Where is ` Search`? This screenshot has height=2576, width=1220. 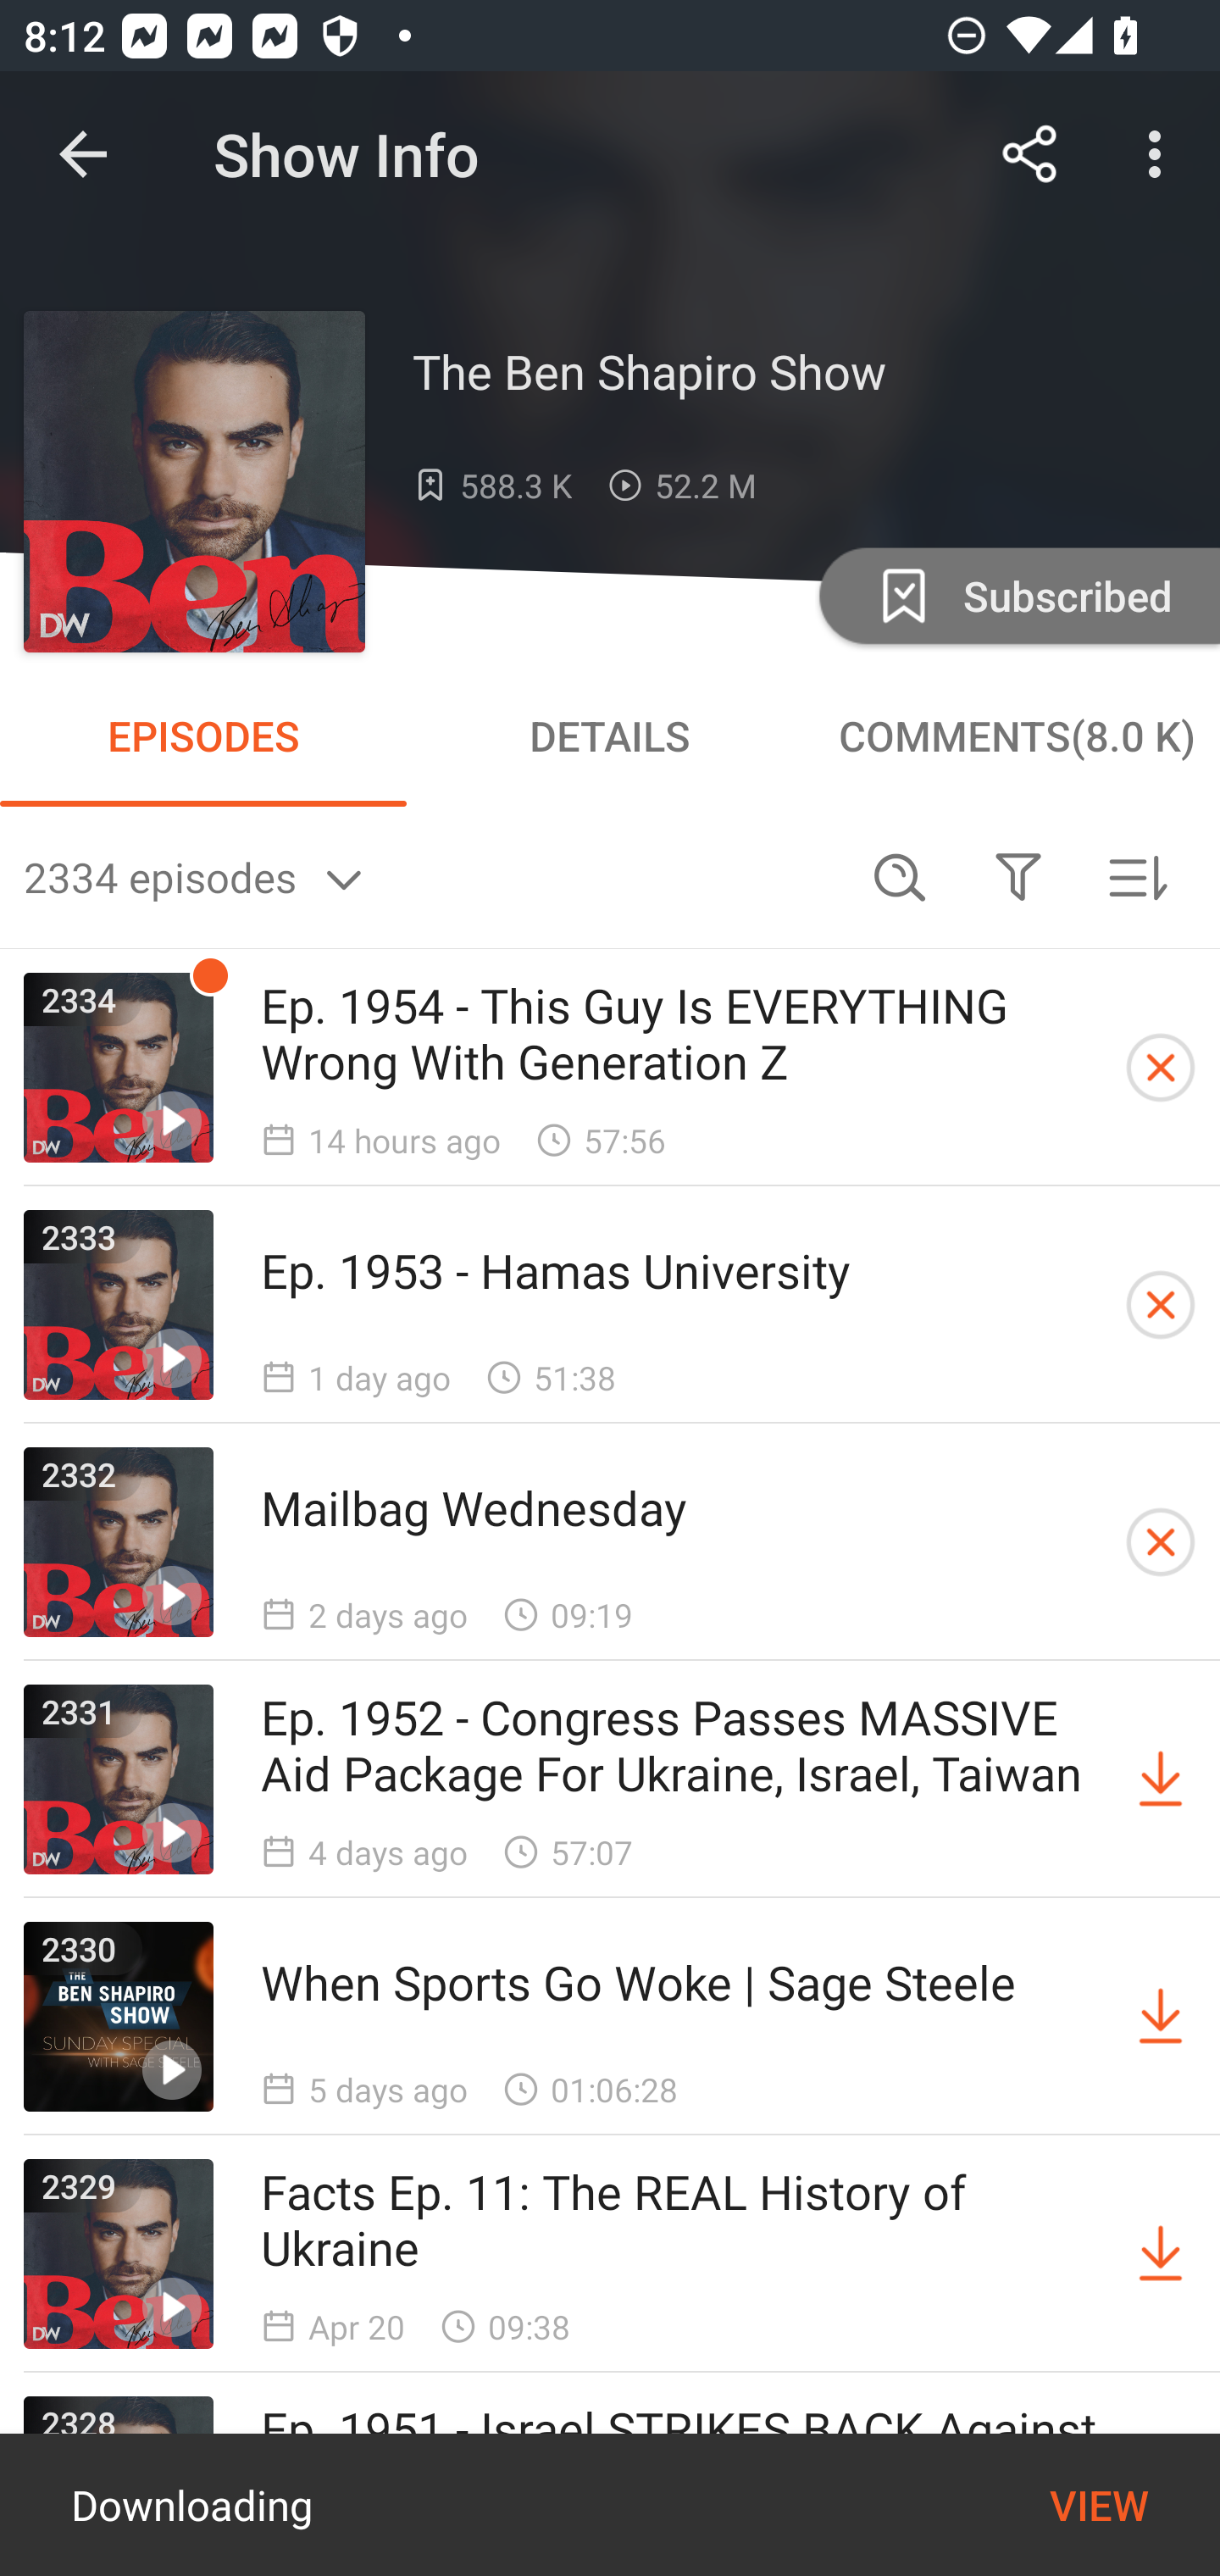
 Search is located at coordinates (900, 876).